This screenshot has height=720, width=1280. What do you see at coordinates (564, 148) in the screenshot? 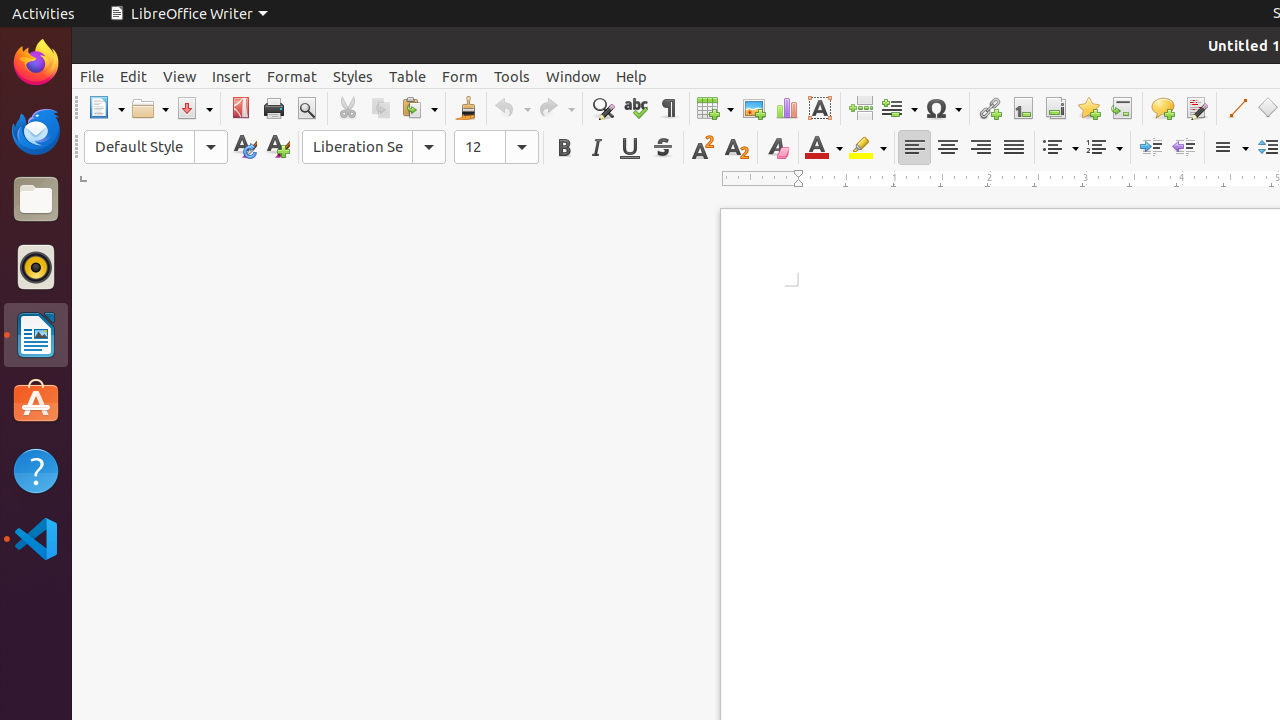
I see `Bold` at bounding box center [564, 148].